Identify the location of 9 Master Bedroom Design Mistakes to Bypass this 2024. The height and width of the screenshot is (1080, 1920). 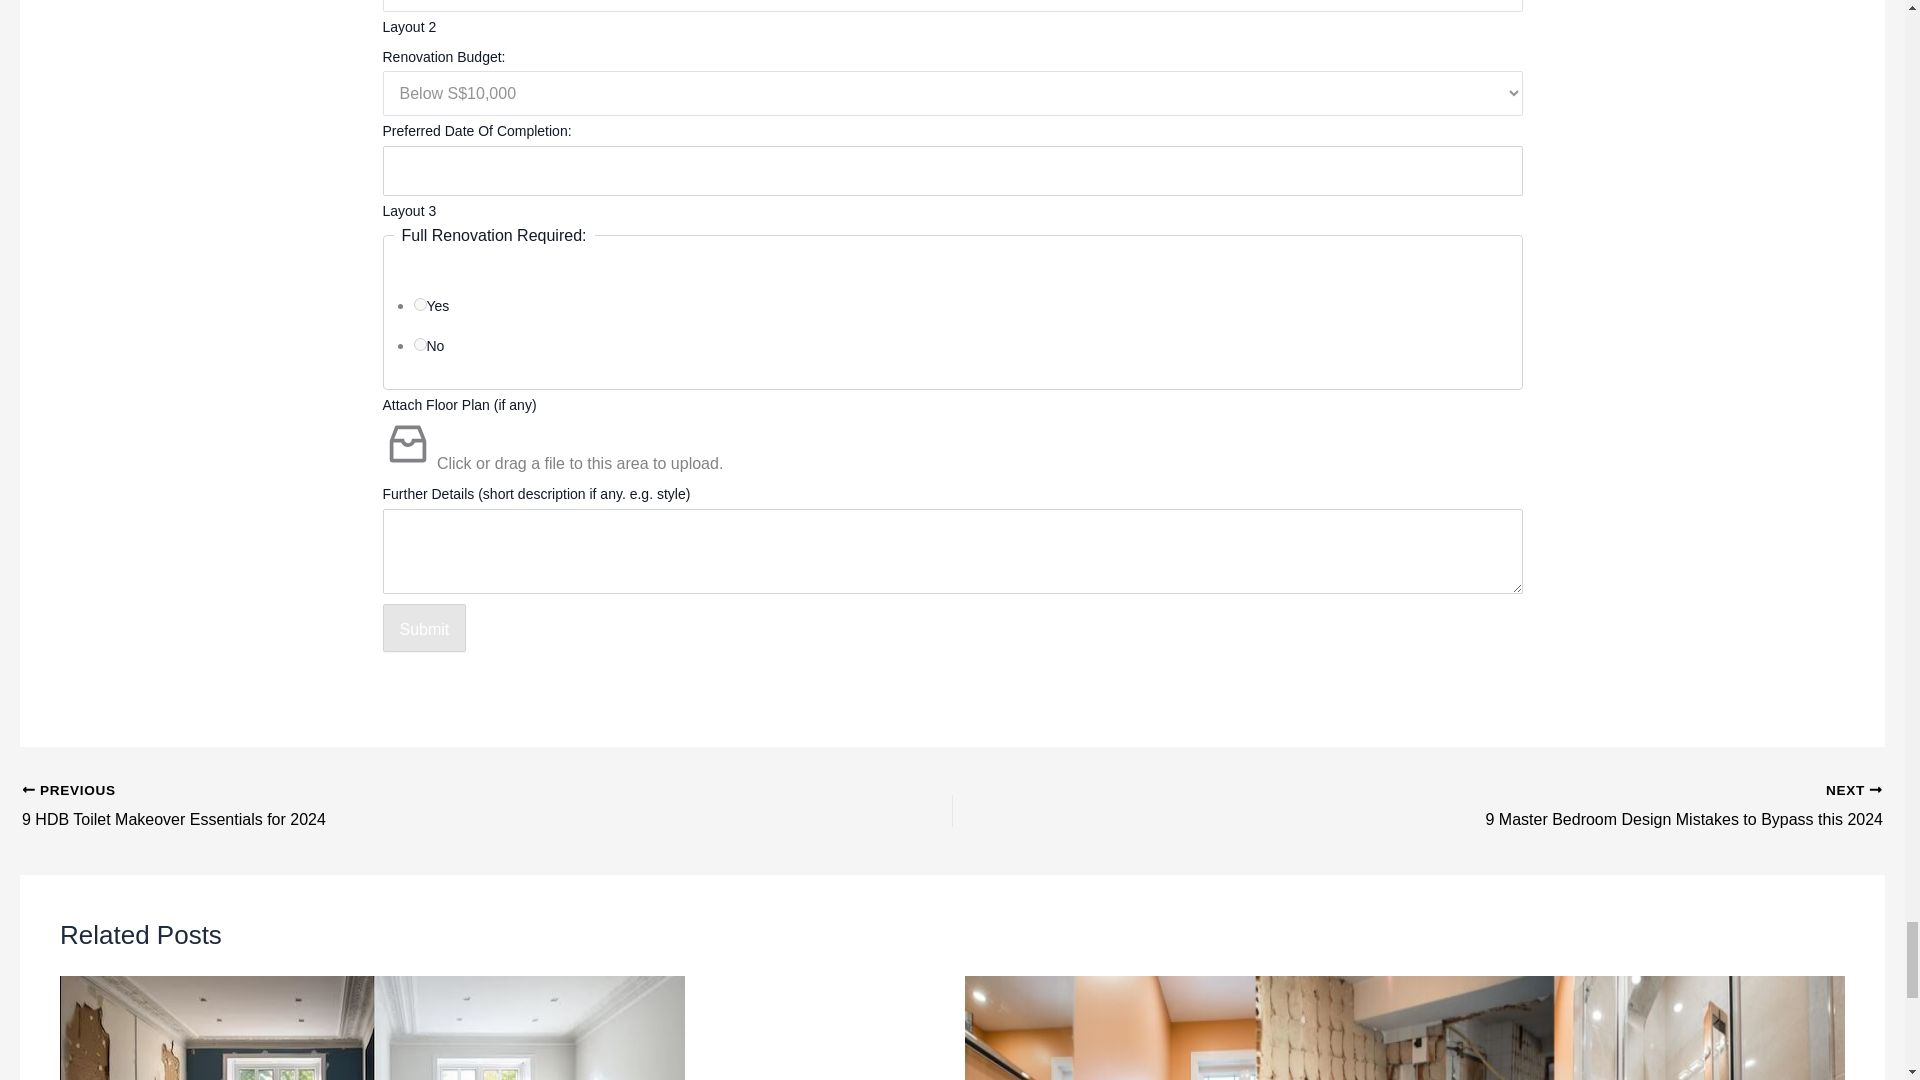
(1510, 806).